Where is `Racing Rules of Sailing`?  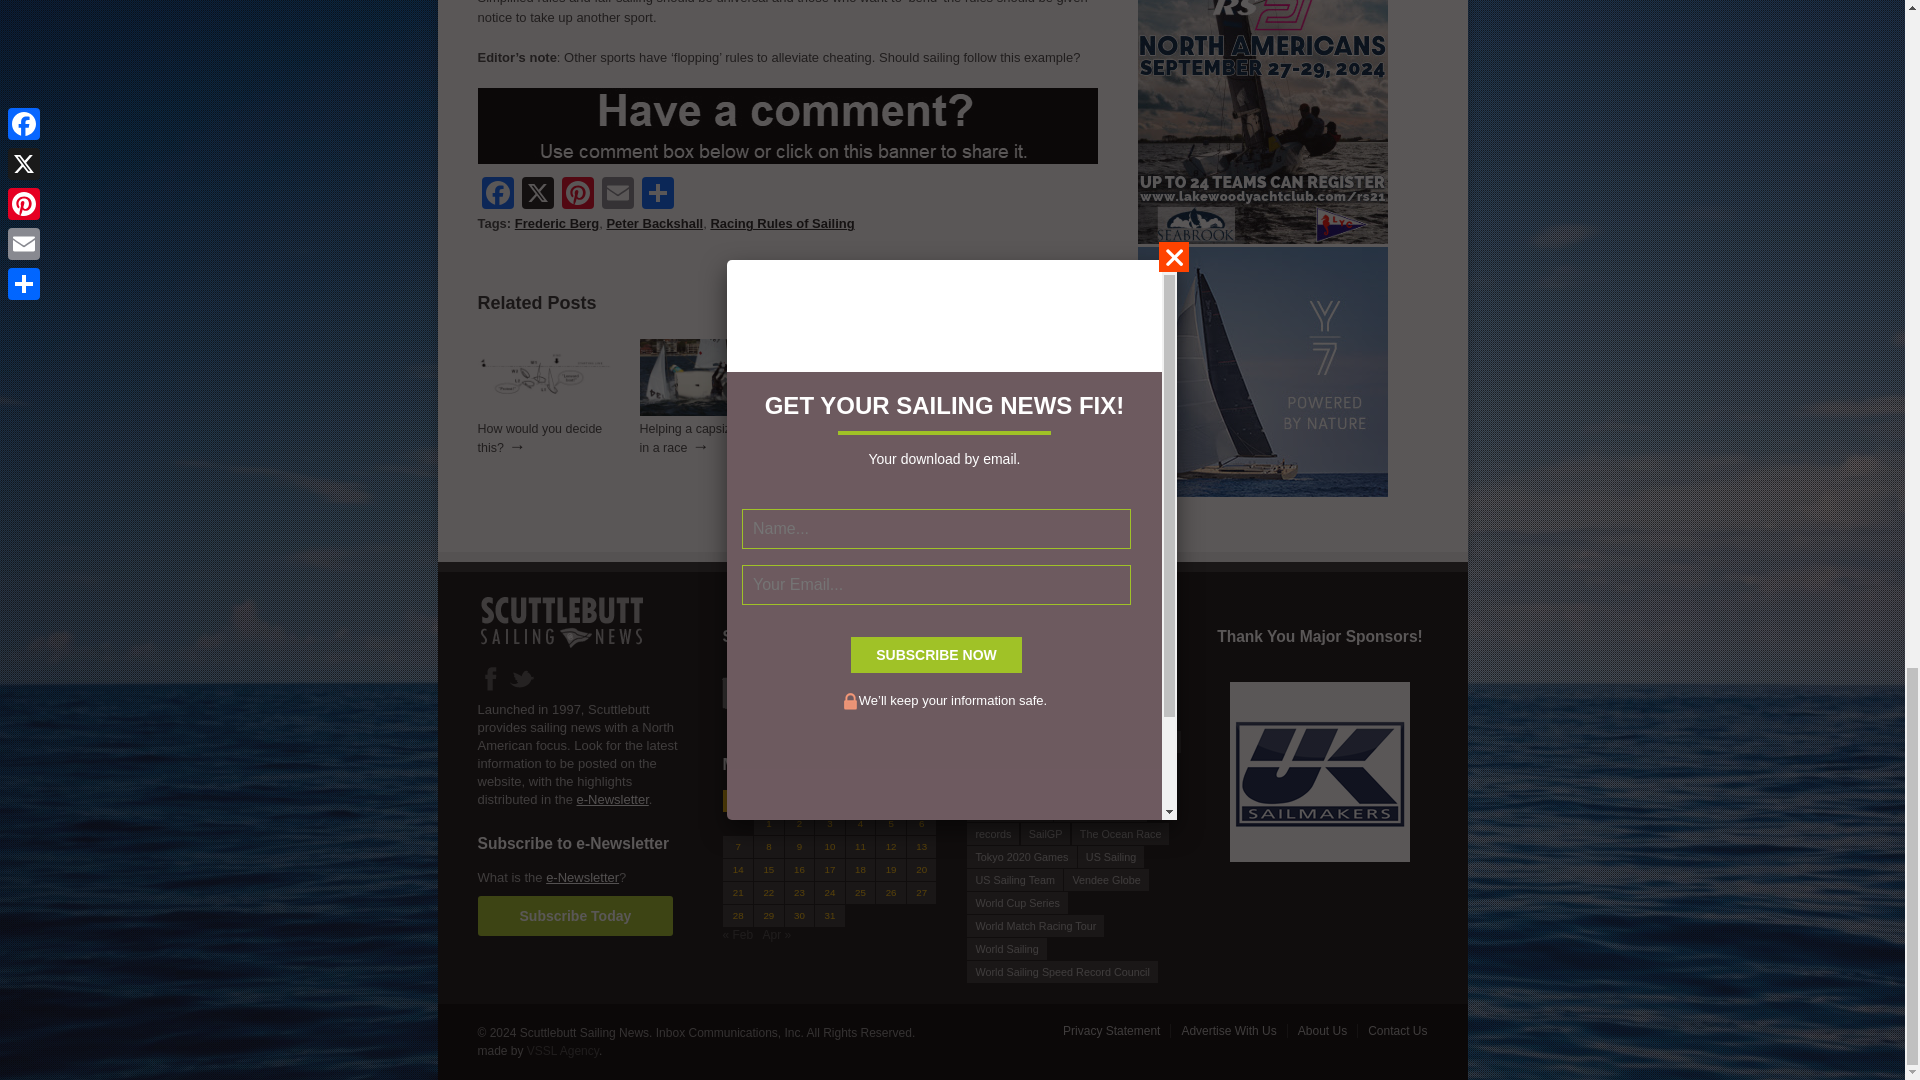 Racing Rules of Sailing is located at coordinates (782, 224).